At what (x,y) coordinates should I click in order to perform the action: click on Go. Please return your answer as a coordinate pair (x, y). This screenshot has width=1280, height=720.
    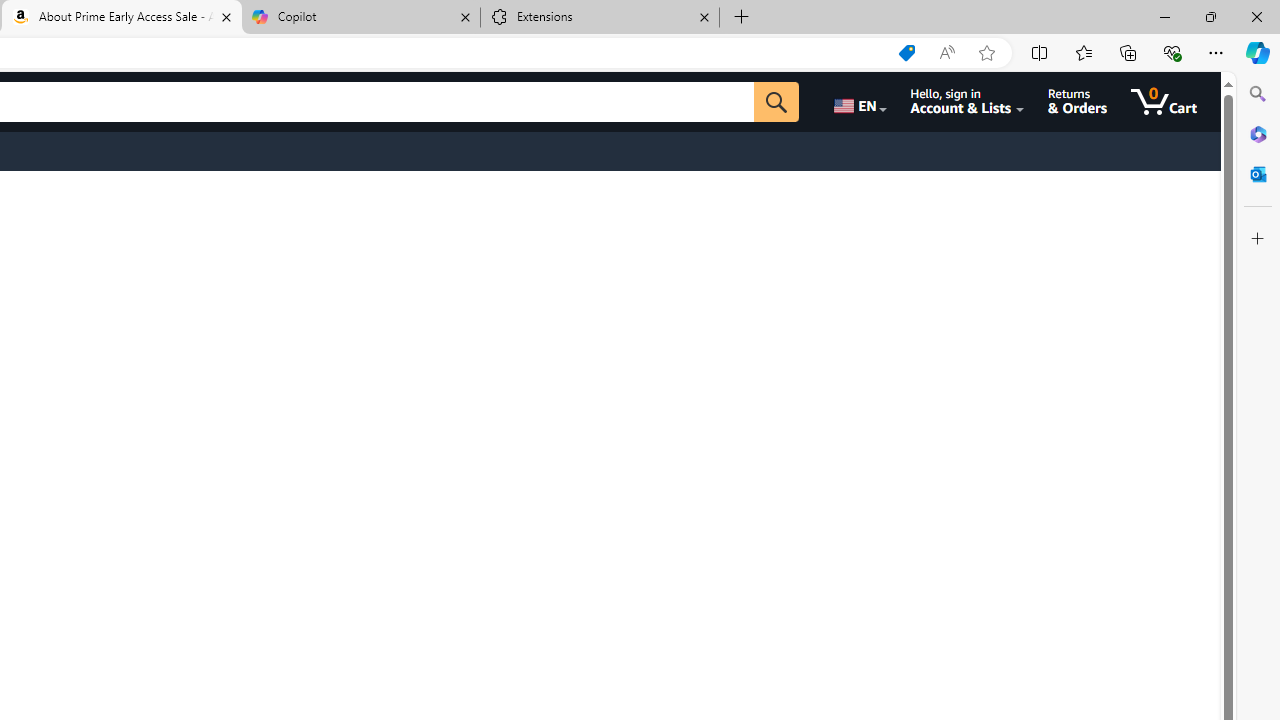
    Looking at the image, I should click on (776, 102).